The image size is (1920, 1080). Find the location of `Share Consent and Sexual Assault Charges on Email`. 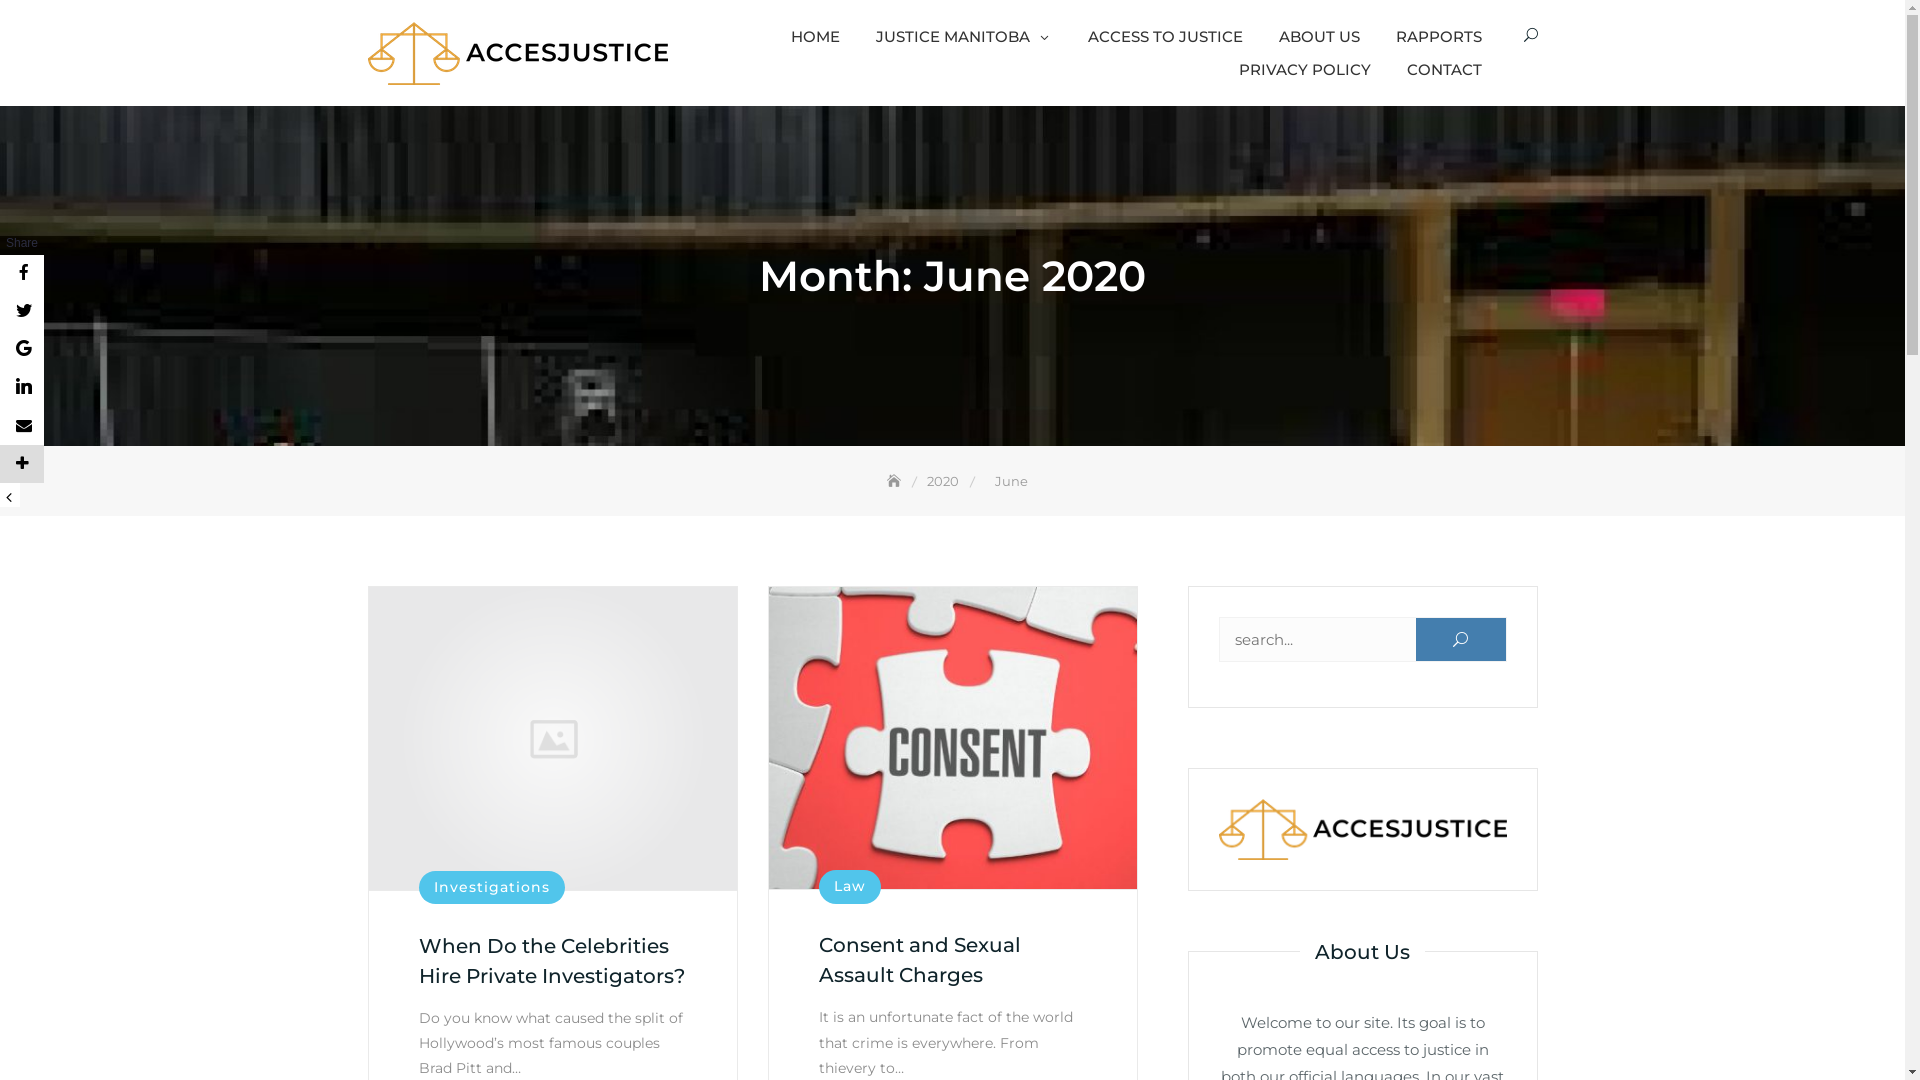

Share Consent and Sexual Assault Charges on Email is located at coordinates (22, 426).